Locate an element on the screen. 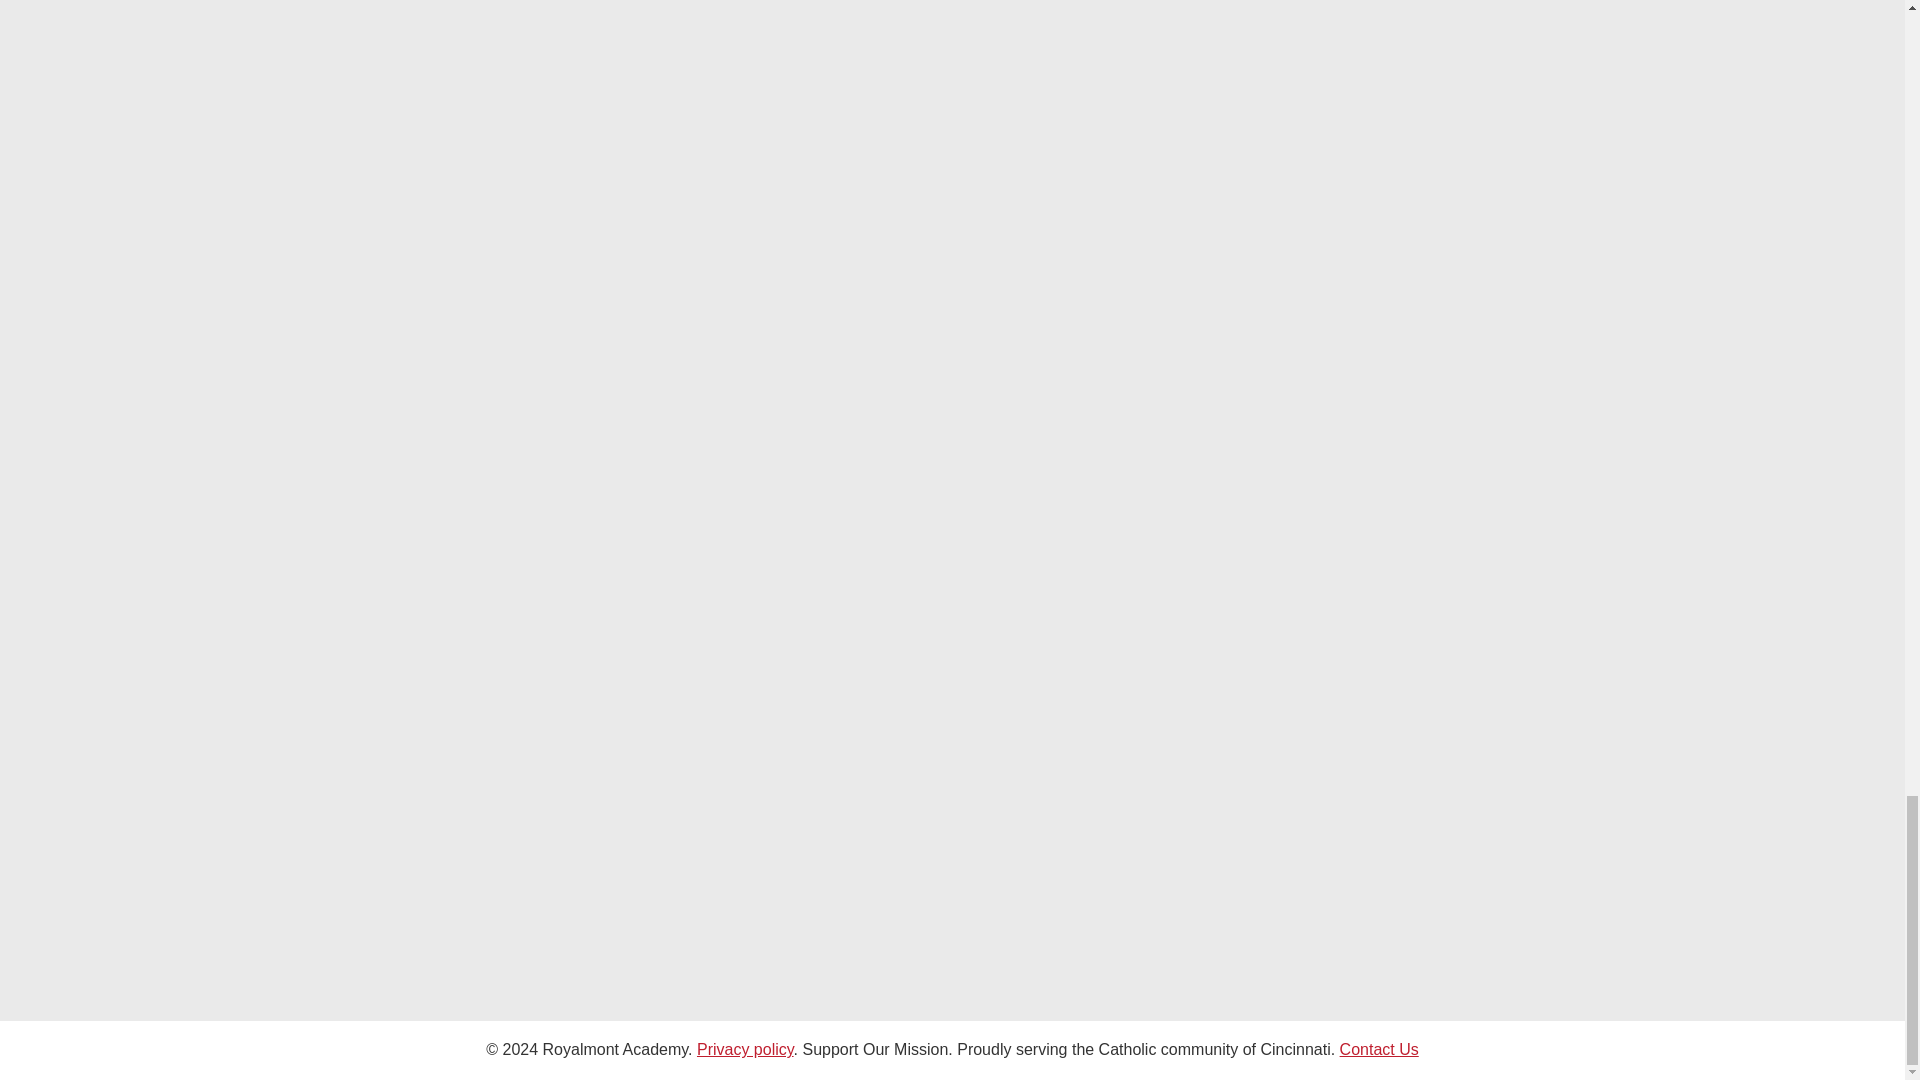  Submit is located at coordinates (1067, 894).